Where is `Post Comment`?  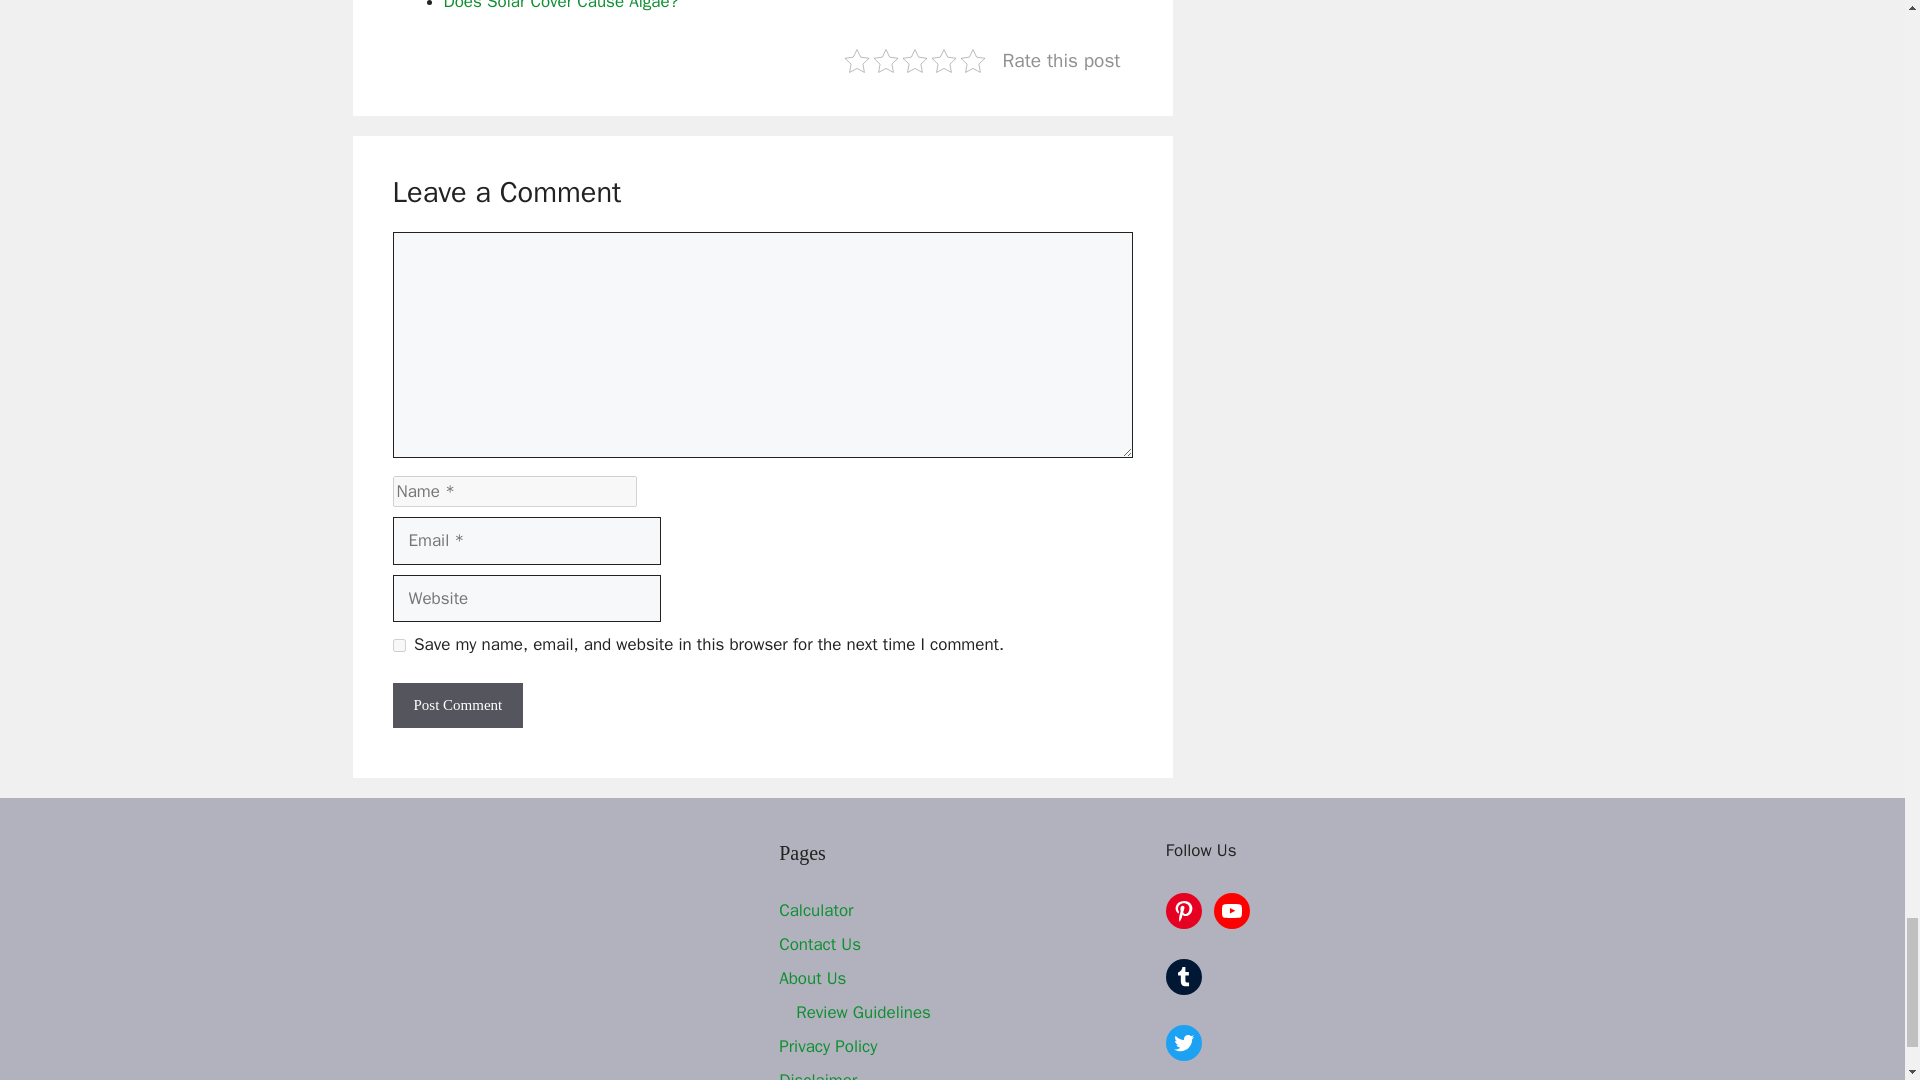 Post Comment is located at coordinates (456, 704).